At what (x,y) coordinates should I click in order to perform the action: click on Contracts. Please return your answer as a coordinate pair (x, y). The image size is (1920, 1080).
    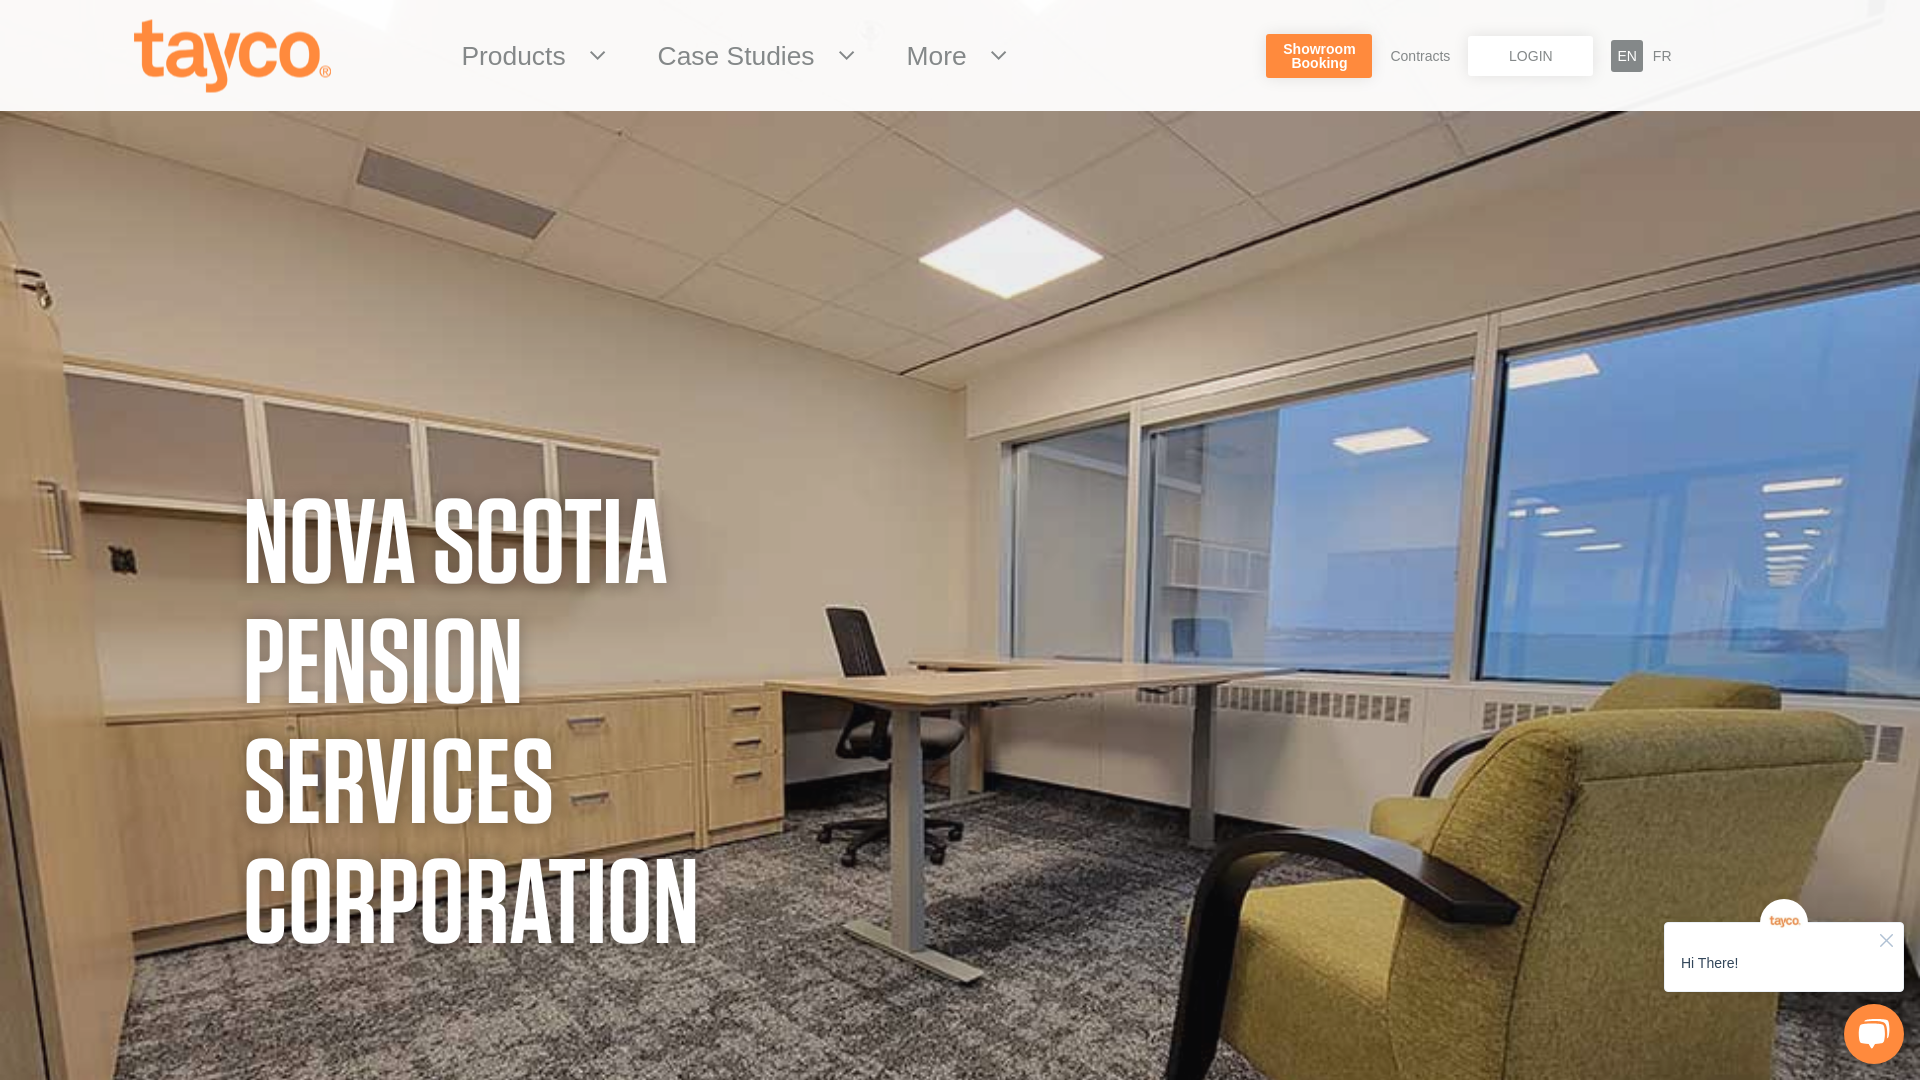
    Looking at the image, I should click on (1420, 55).